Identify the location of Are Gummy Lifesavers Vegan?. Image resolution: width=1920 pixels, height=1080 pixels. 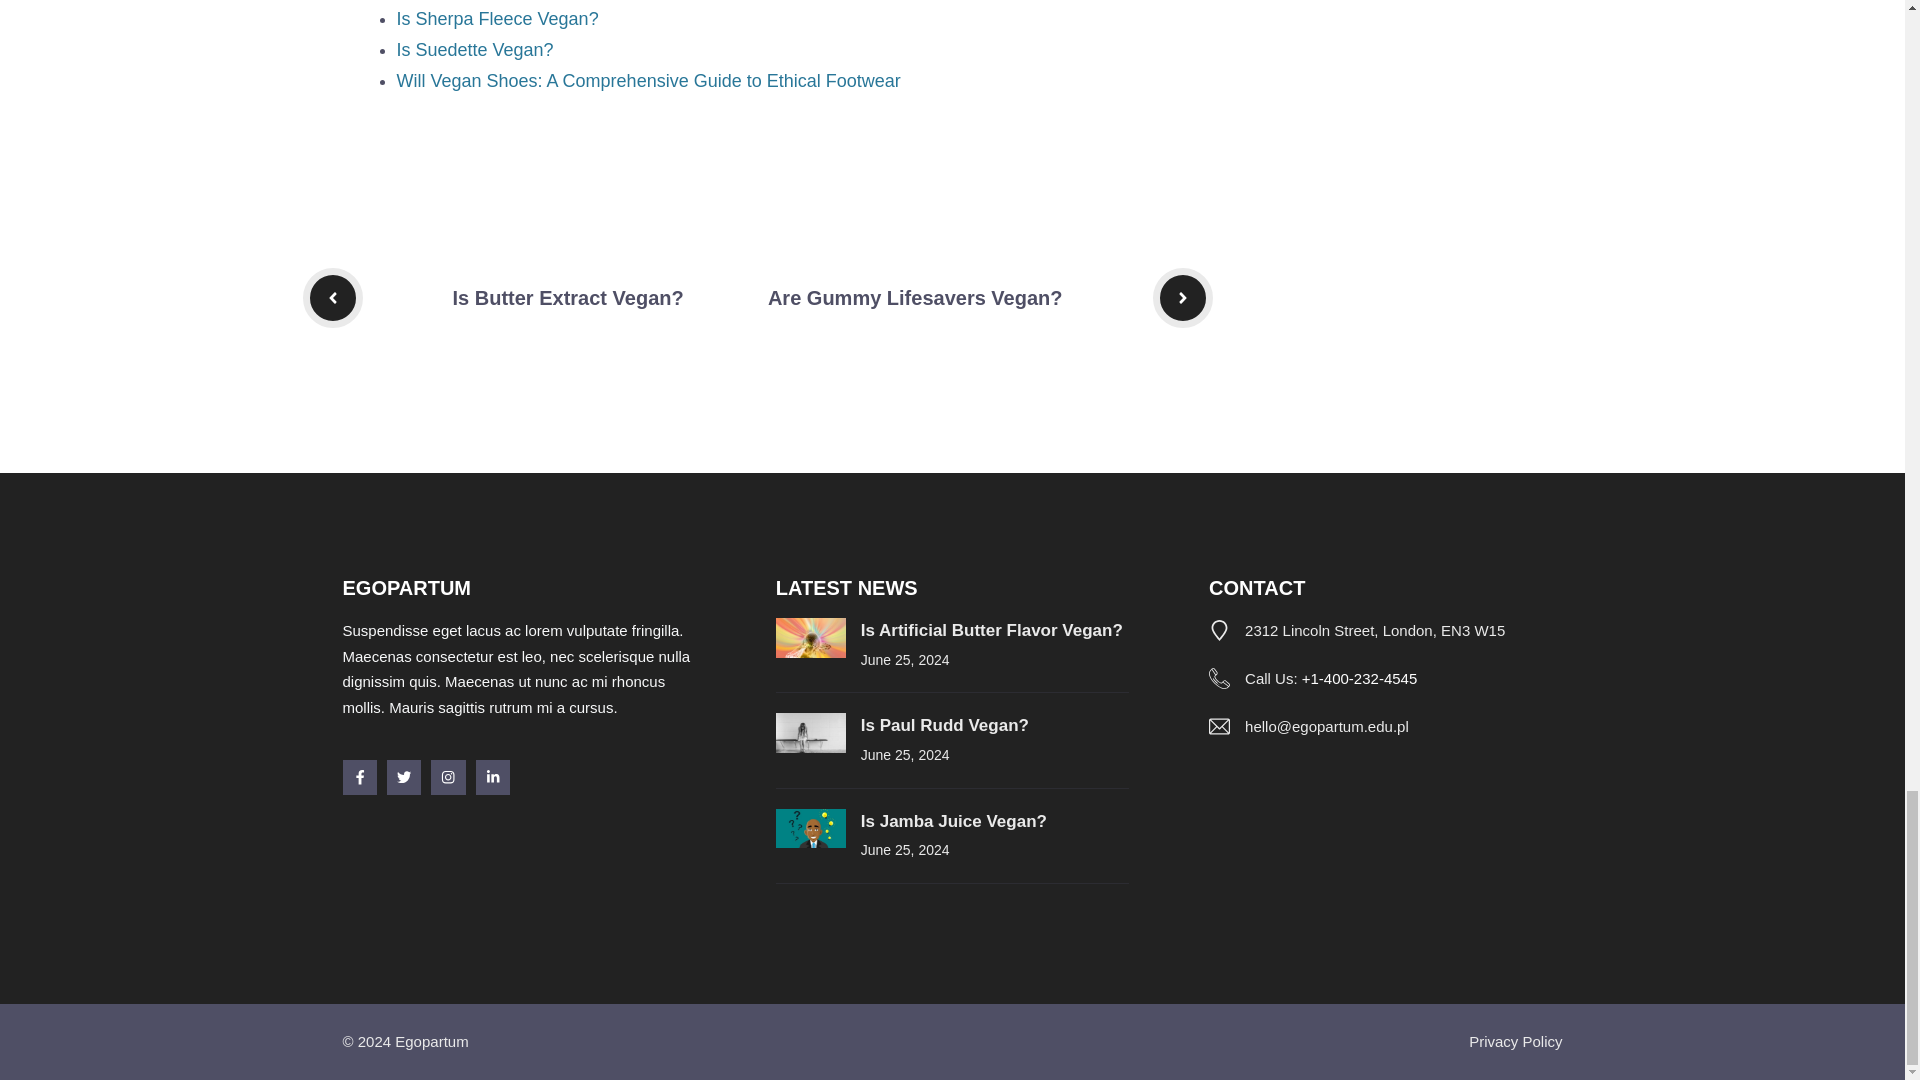
(916, 298).